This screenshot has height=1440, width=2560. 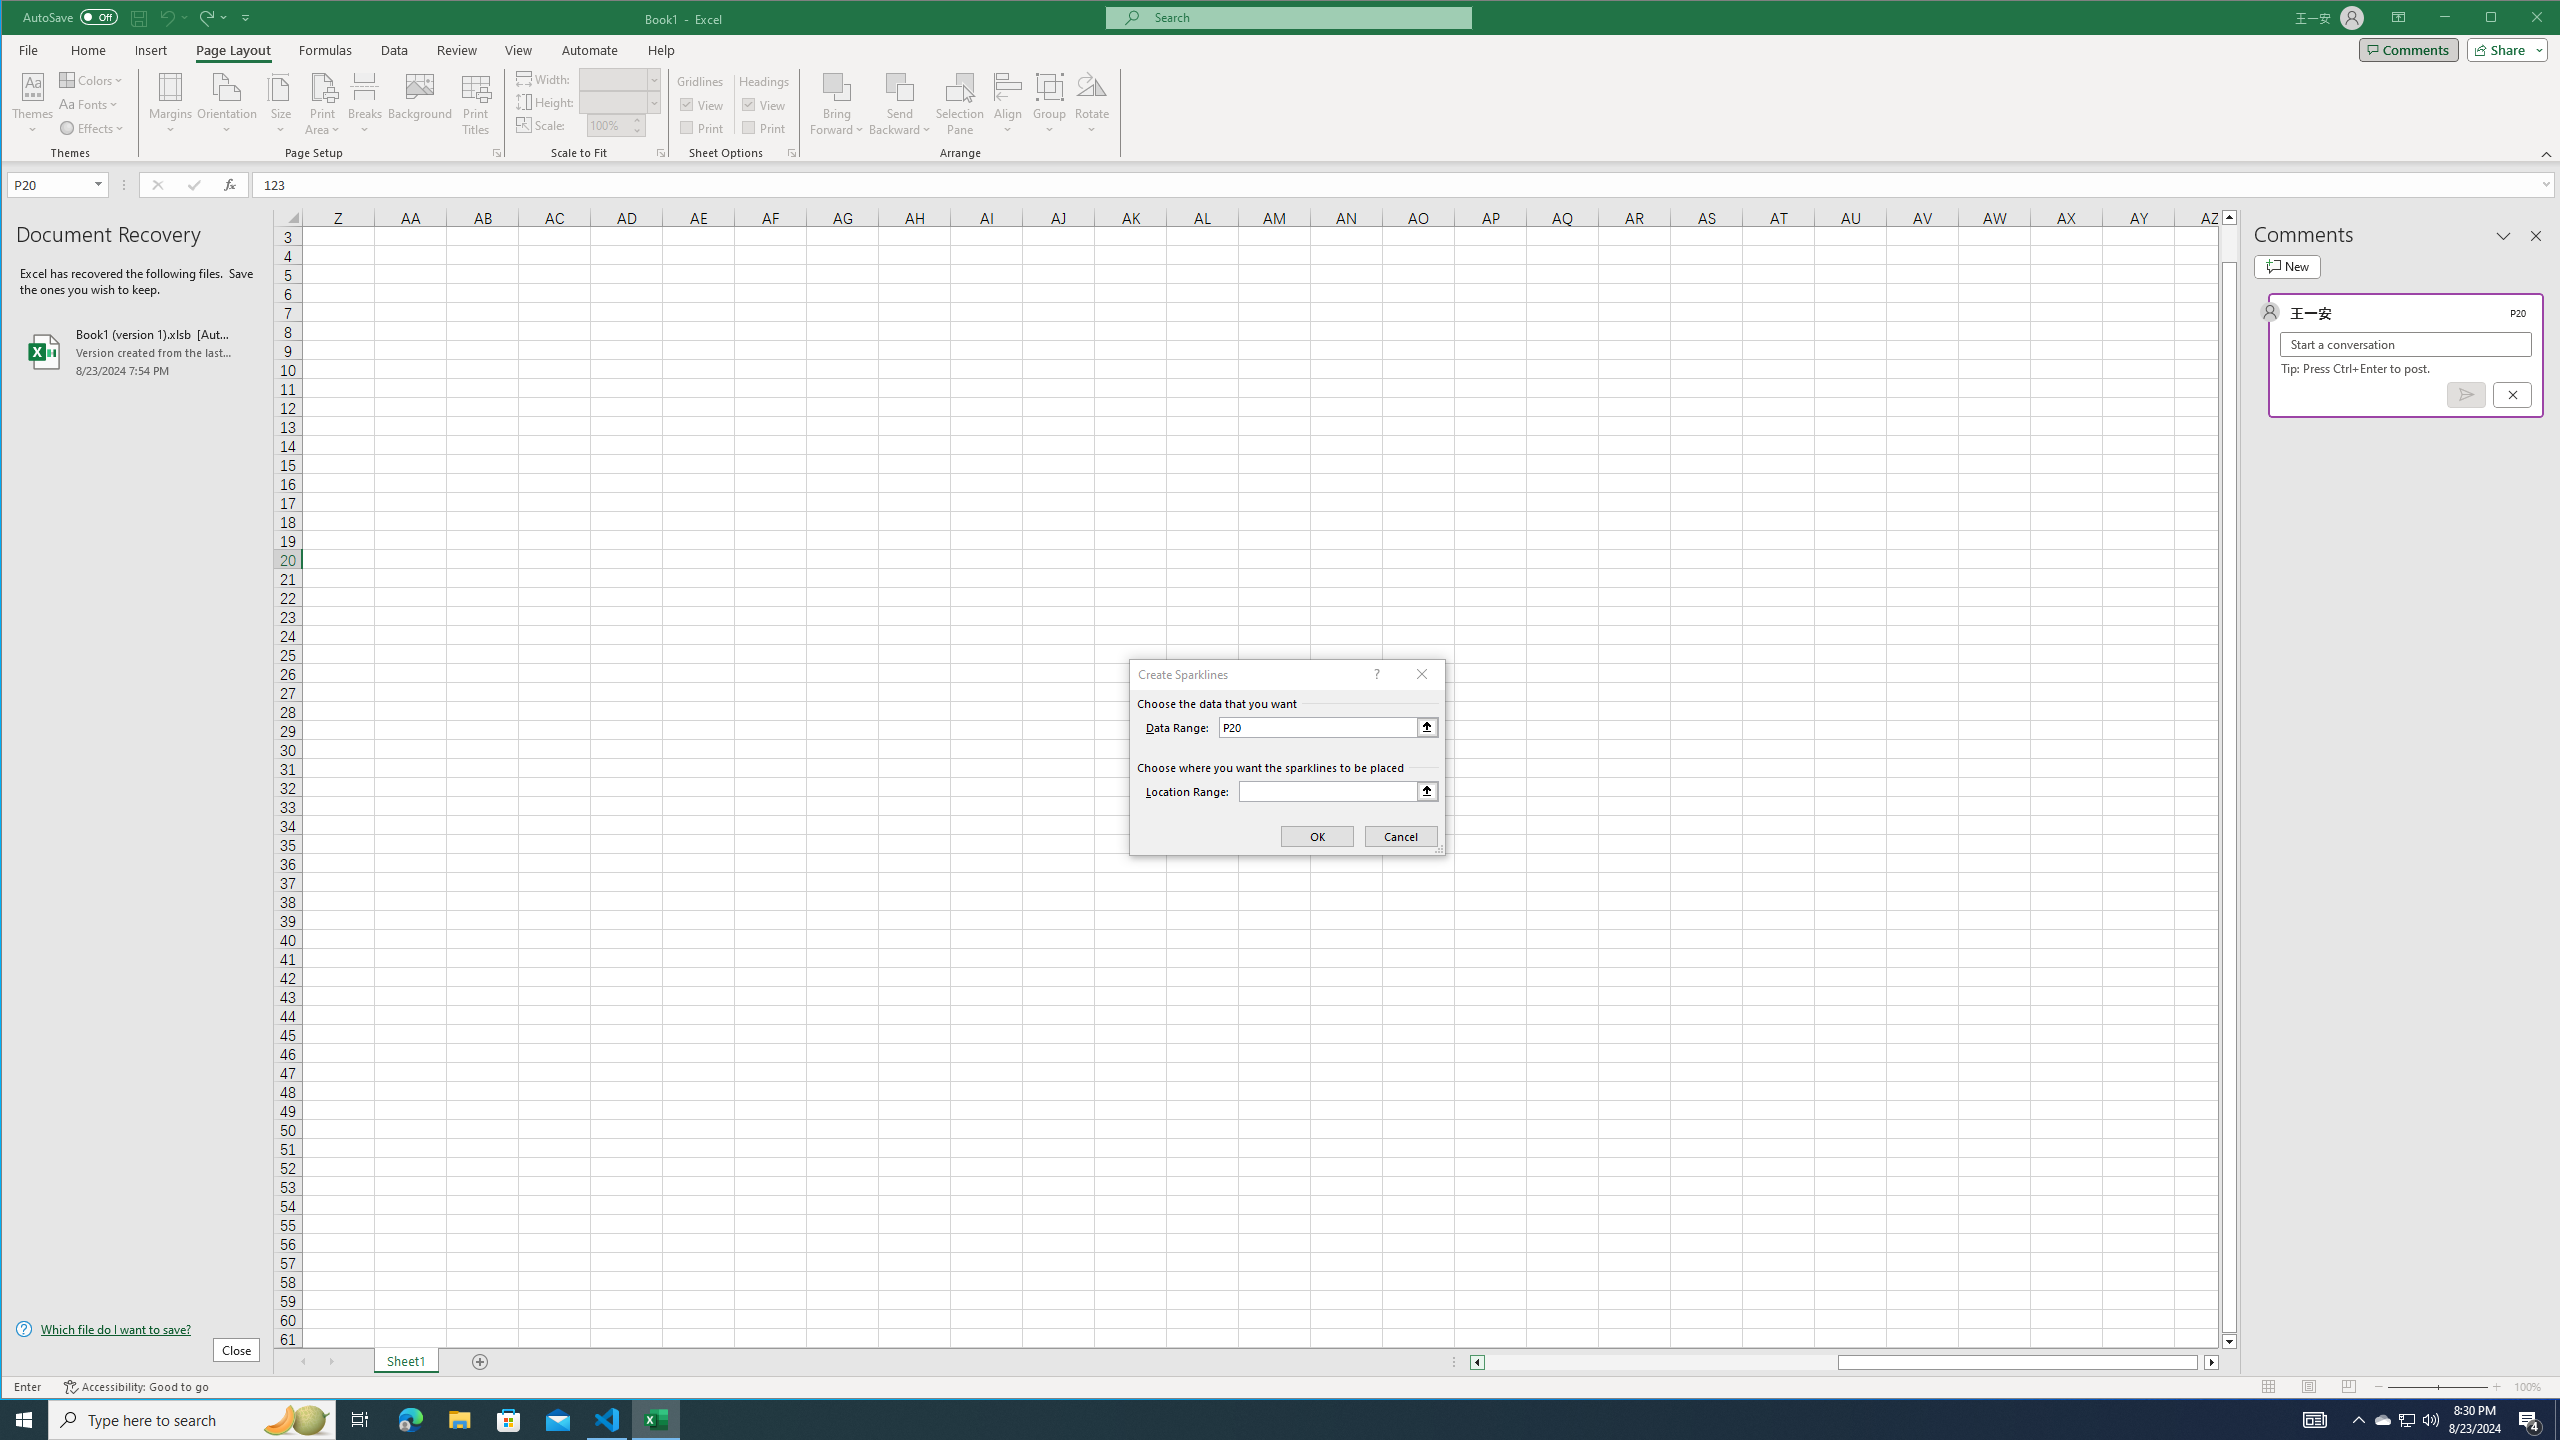 I want to click on Formulas, so click(x=325, y=50).